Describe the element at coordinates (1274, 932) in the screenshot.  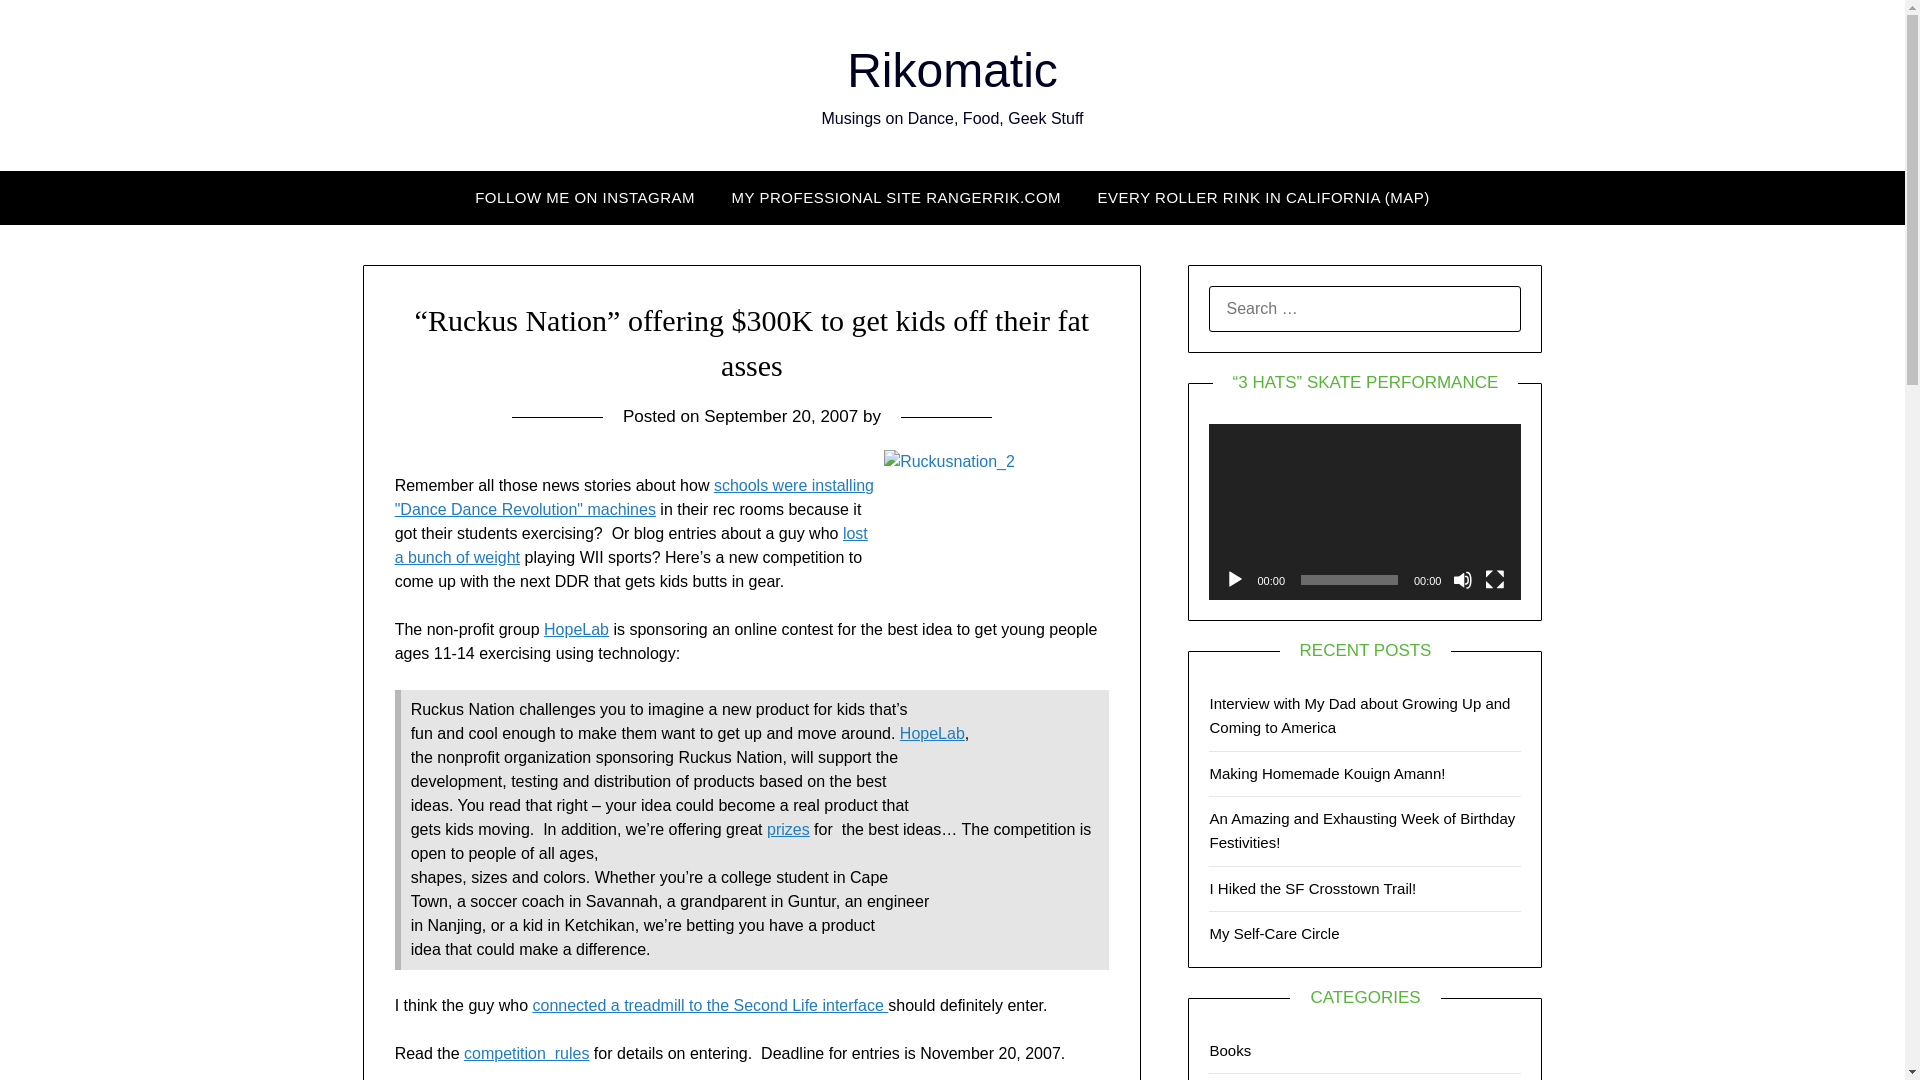
I see `My Self-Care Circle` at that location.